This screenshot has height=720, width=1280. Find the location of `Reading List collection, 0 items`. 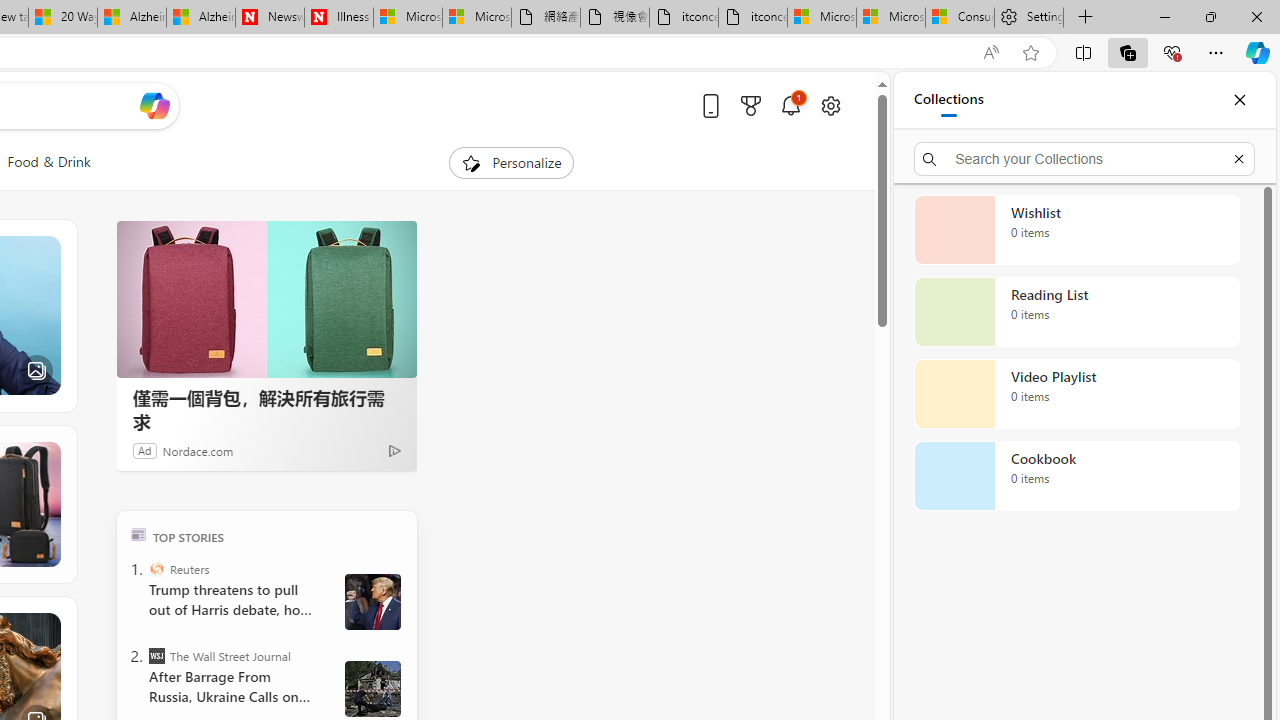

Reading List collection, 0 items is located at coordinates (1076, 312).